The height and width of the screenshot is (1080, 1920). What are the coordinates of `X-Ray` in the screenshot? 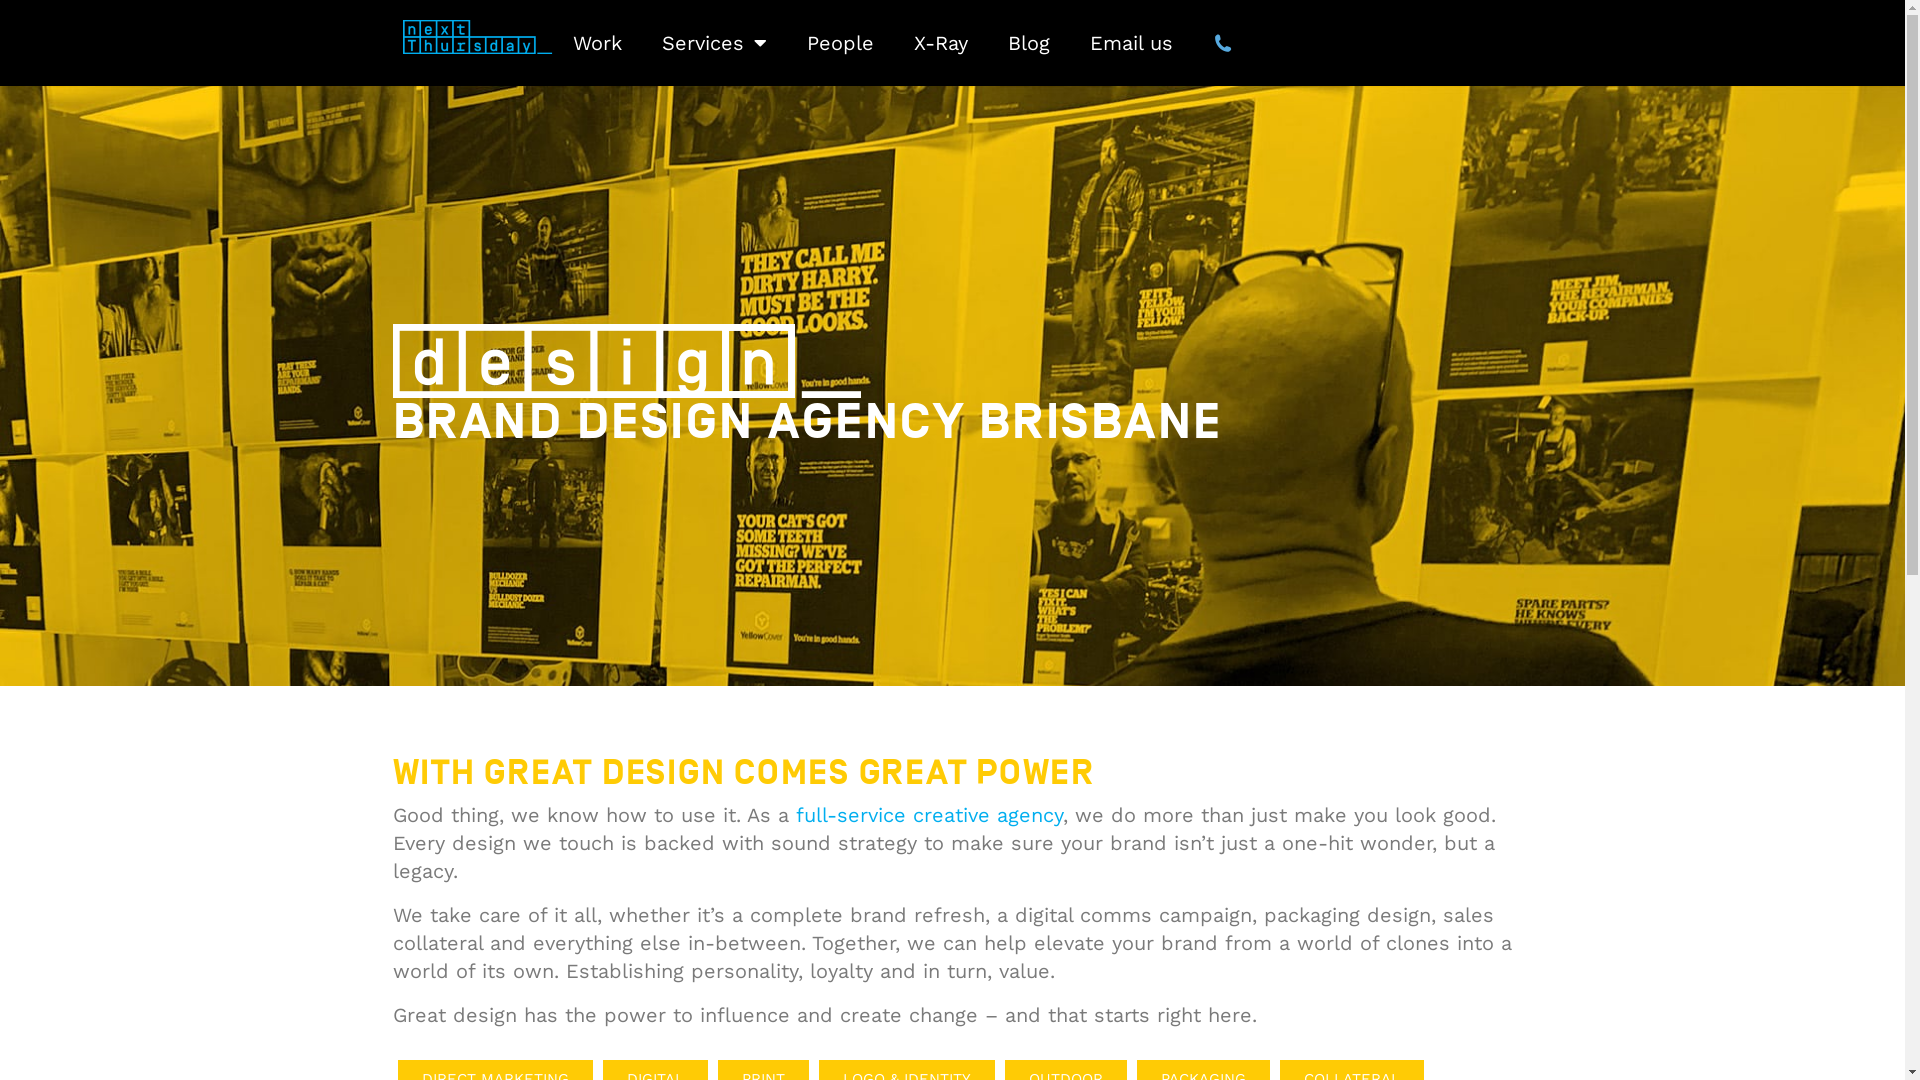 It's located at (940, 43).